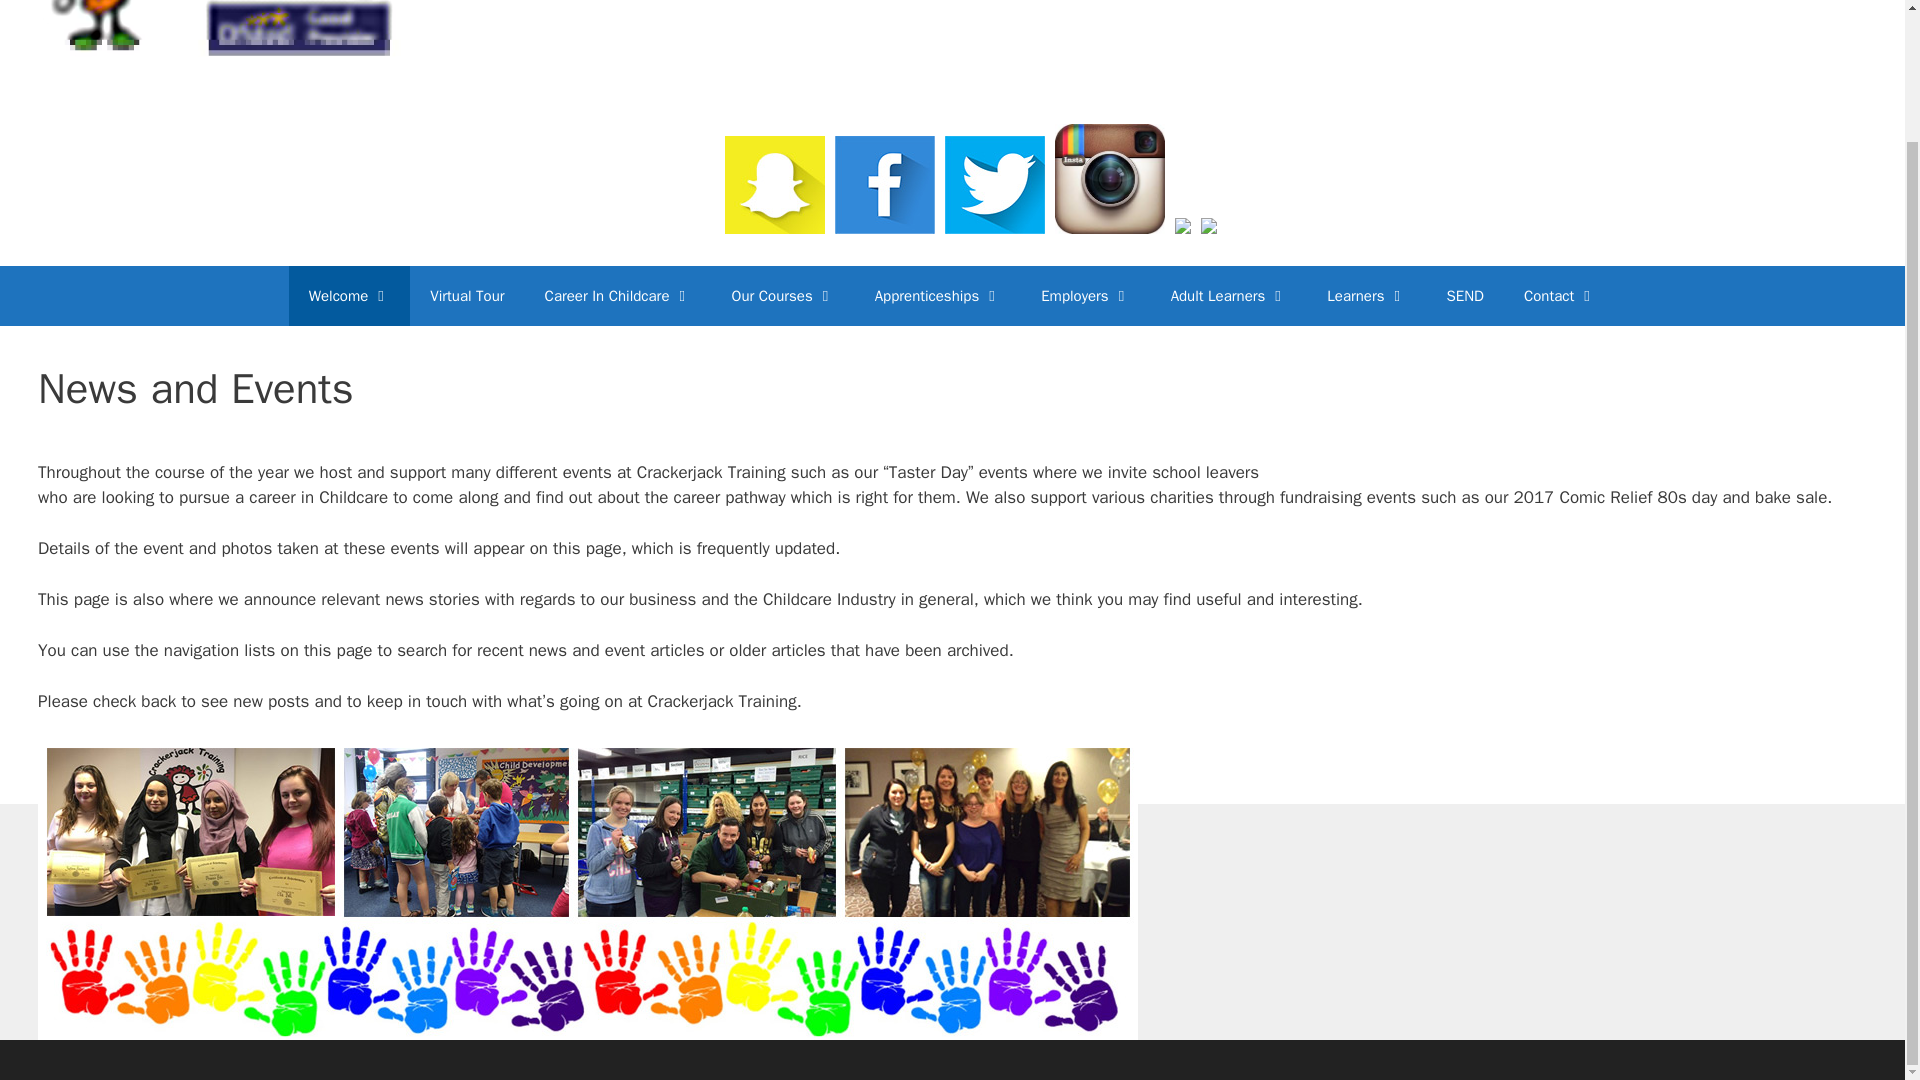 This screenshot has height=1080, width=1920. What do you see at coordinates (350, 296) in the screenshot?
I see `Welcome` at bounding box center [350, 296].